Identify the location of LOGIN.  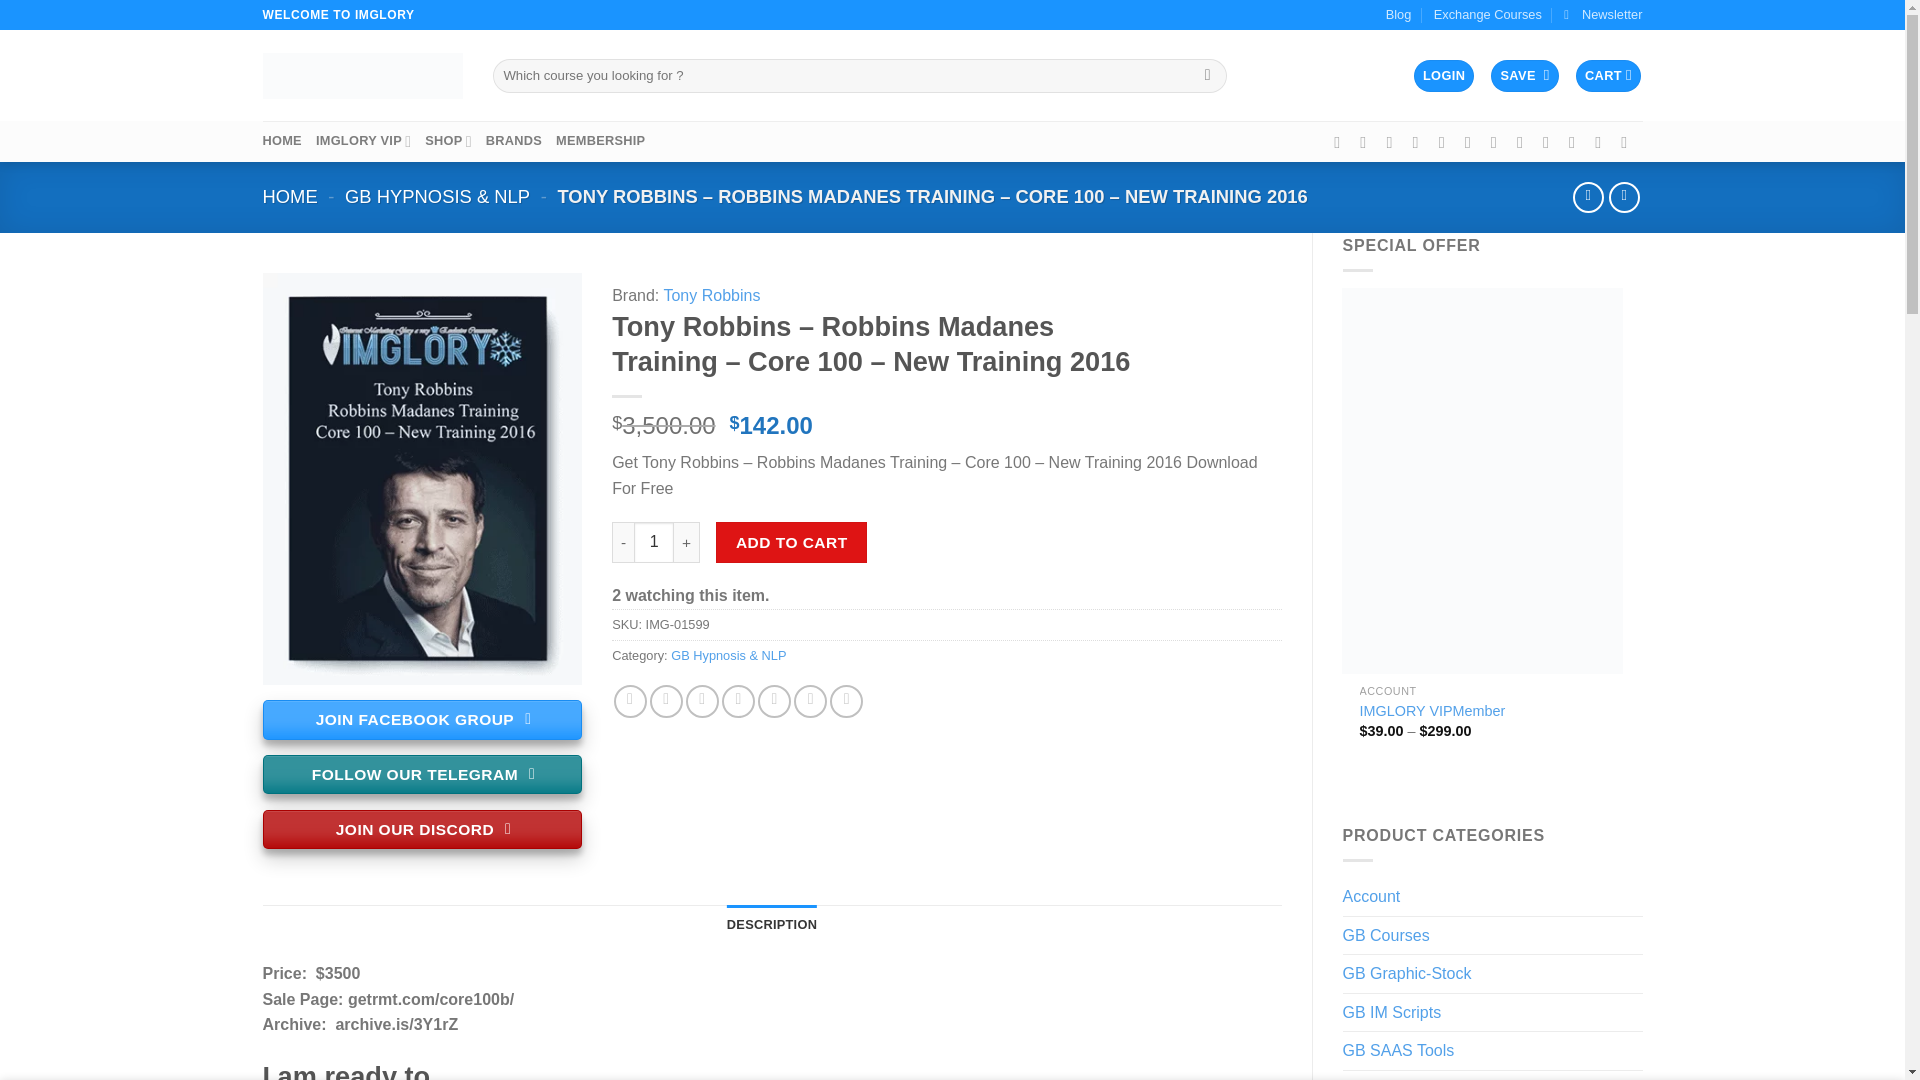
(1444, 76).